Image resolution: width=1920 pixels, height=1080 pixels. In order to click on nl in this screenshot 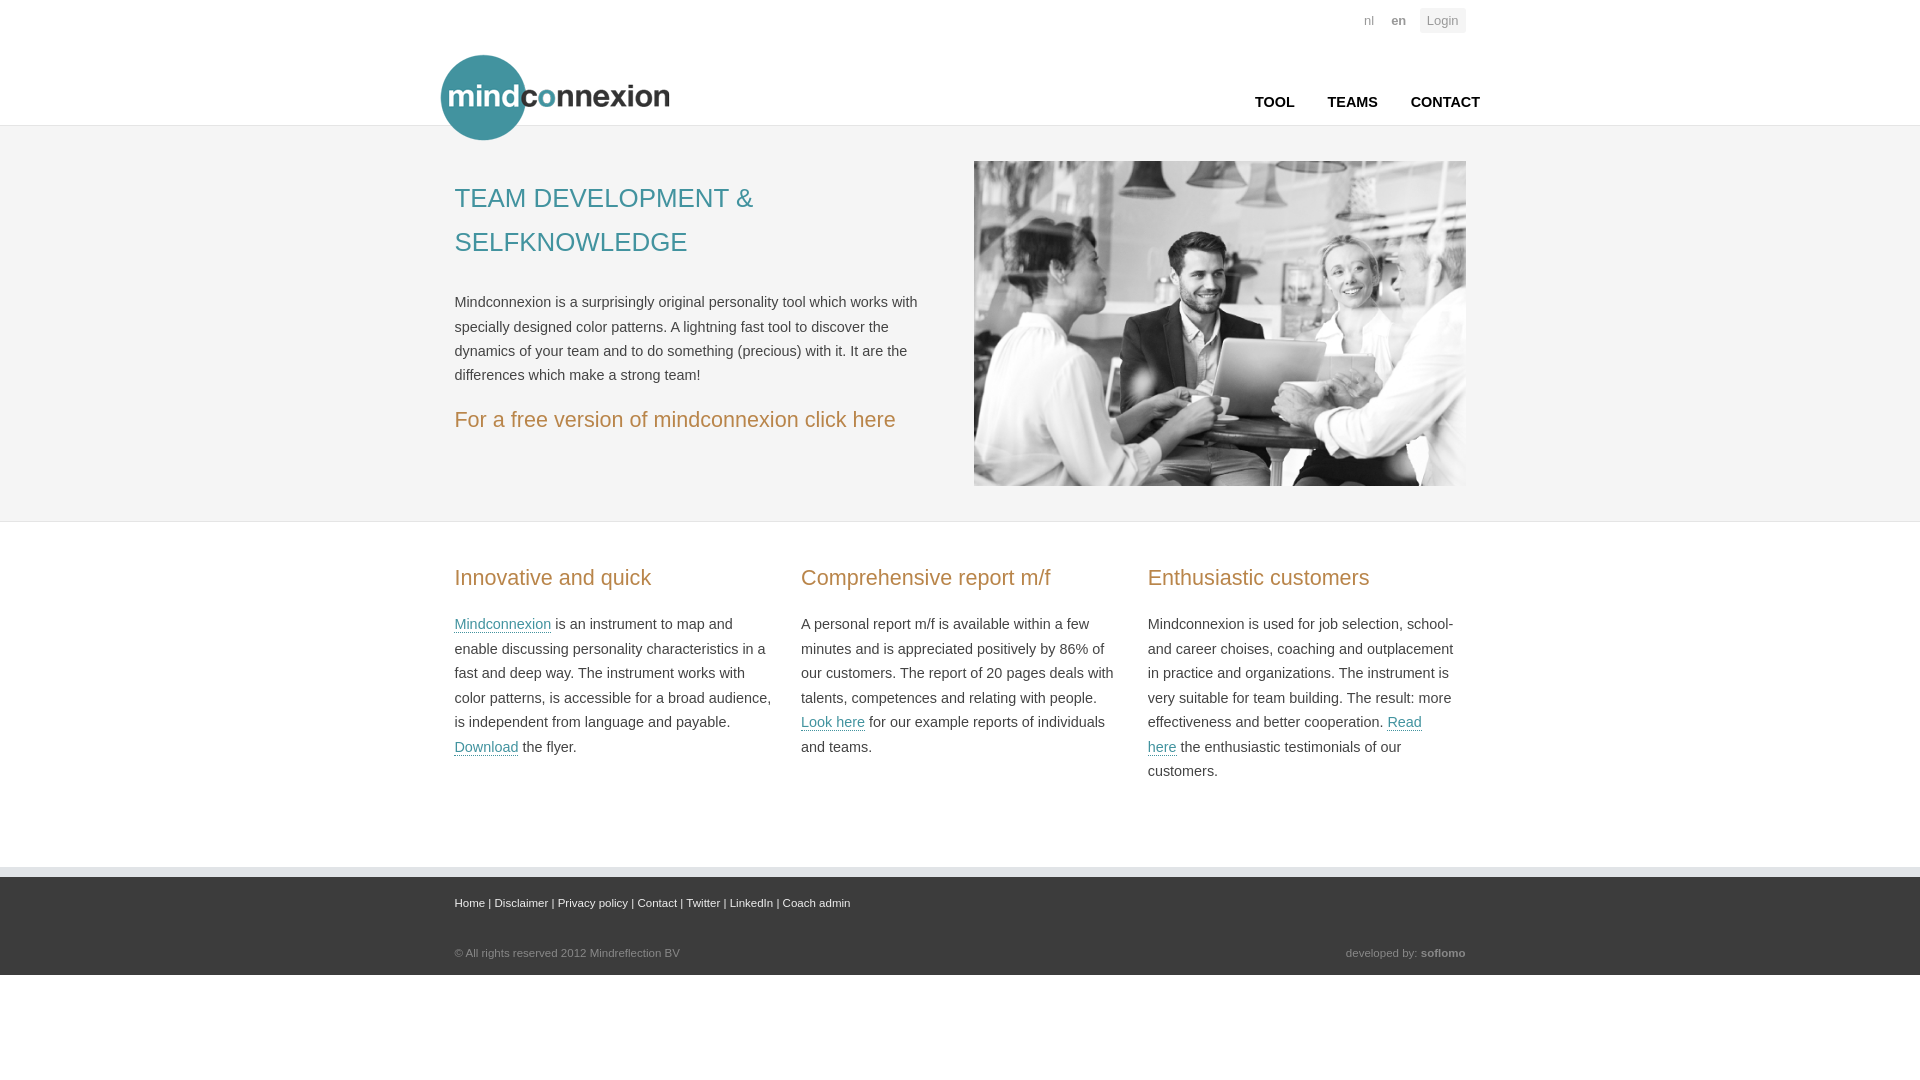, I will do `click(1368, 20)`.